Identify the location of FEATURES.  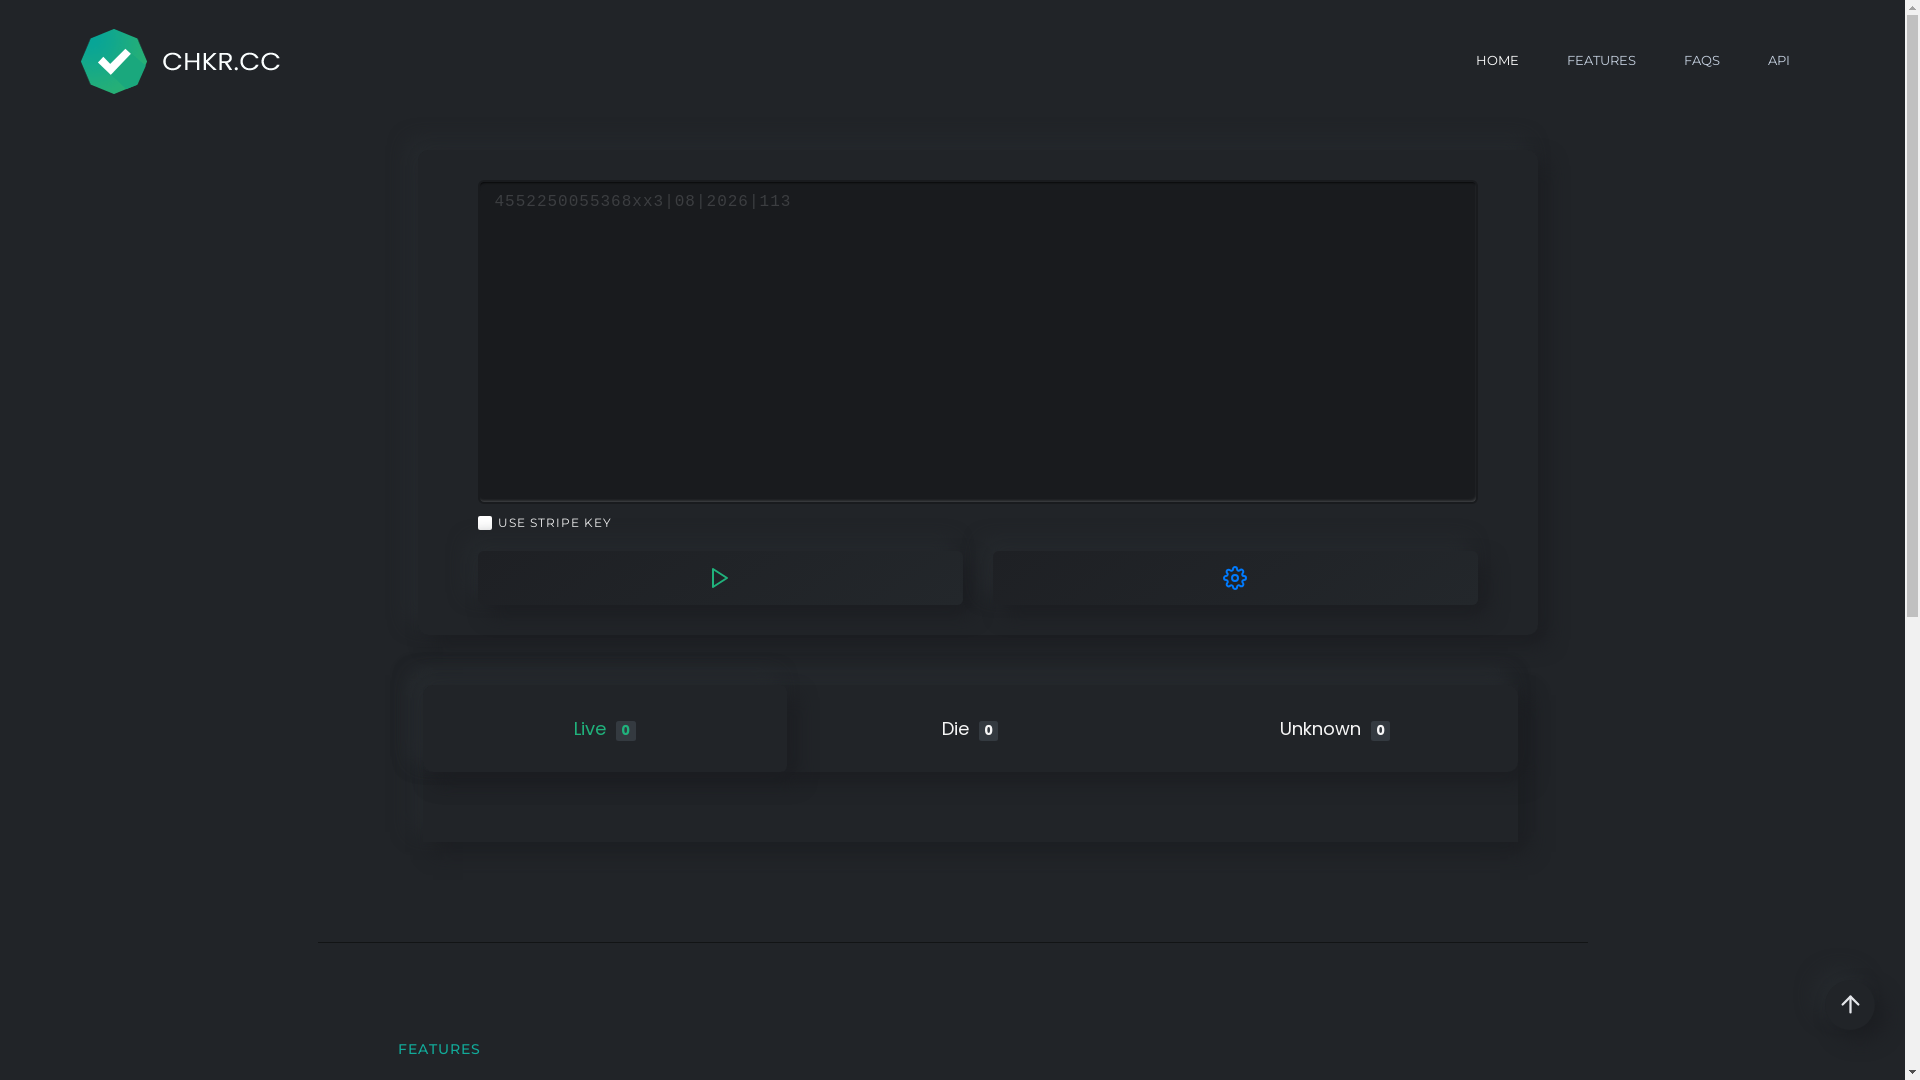
(1602, 61).